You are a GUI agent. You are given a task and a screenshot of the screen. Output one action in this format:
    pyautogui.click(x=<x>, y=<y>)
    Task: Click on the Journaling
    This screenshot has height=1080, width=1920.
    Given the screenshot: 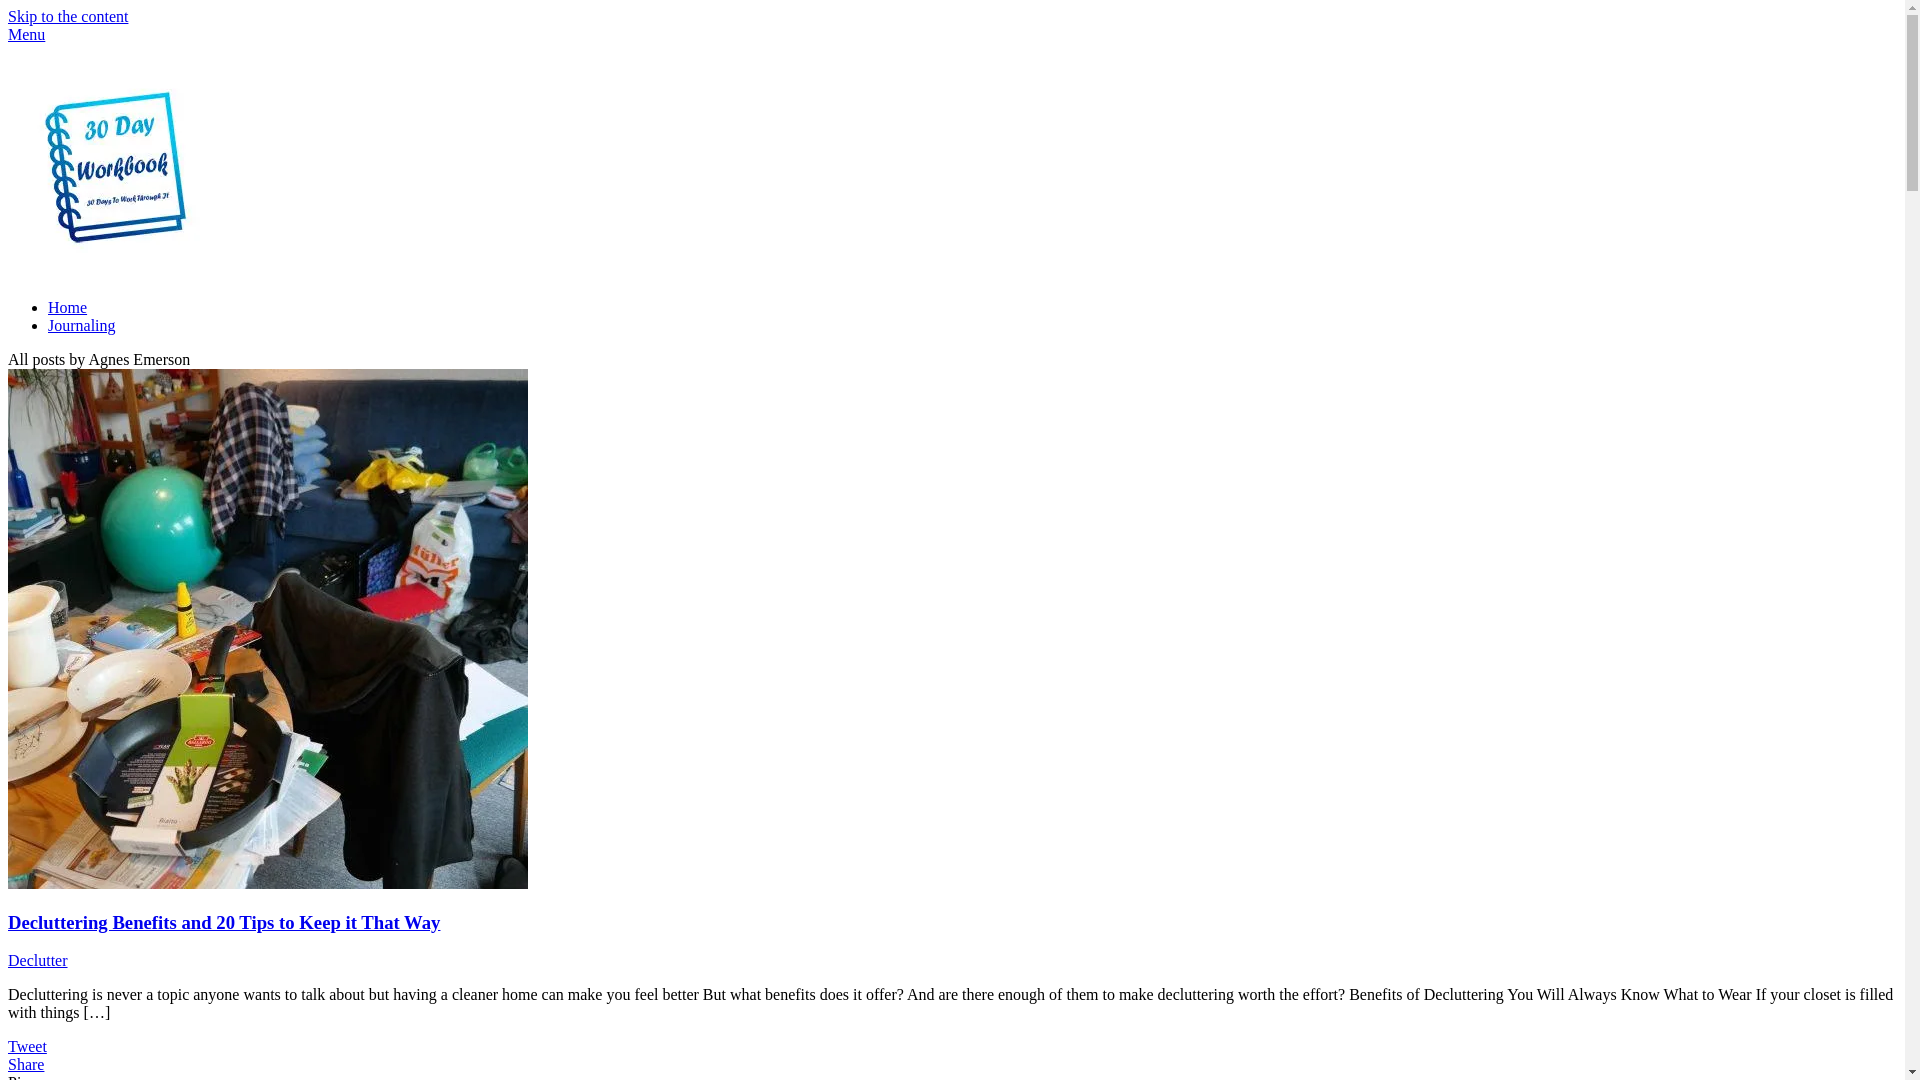 What is the action you would take?
    pyautogui.click(x=82, y=326)
    